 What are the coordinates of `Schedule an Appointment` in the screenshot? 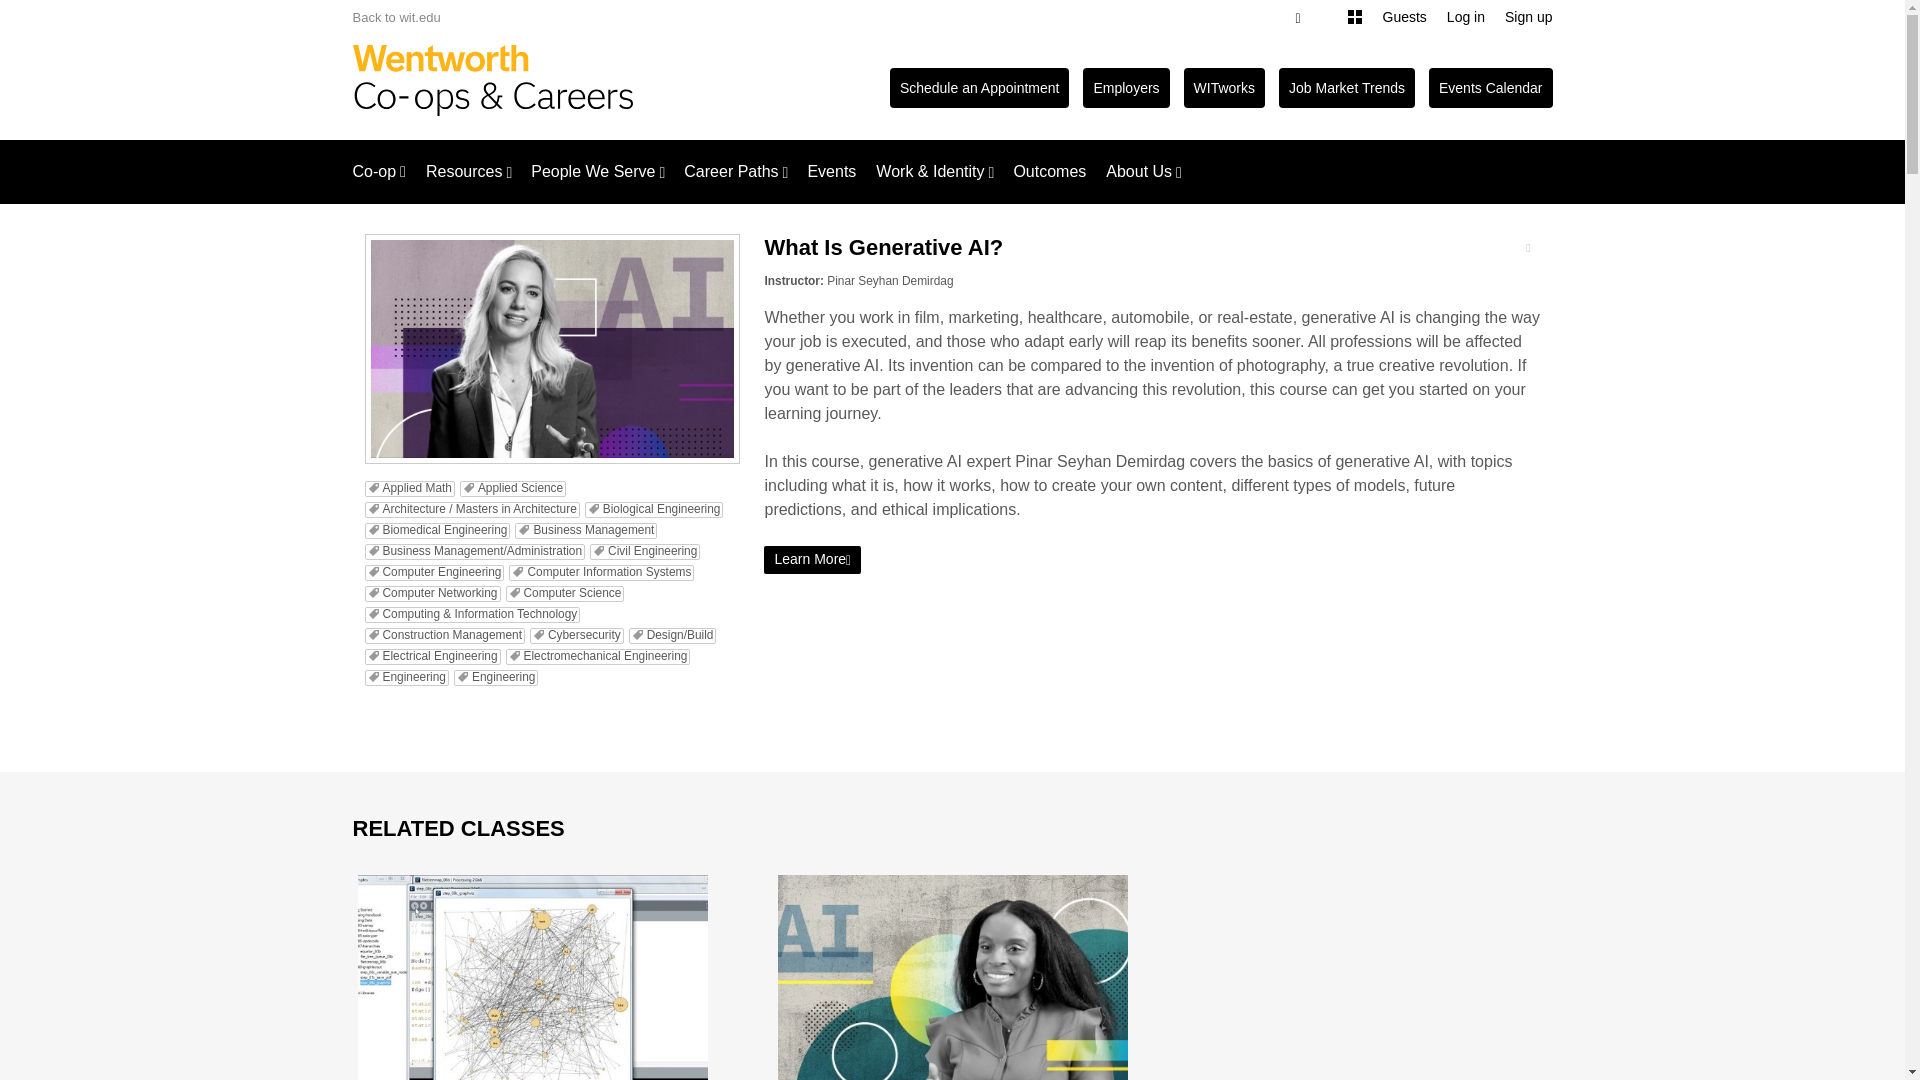 It's located at (980, 88).